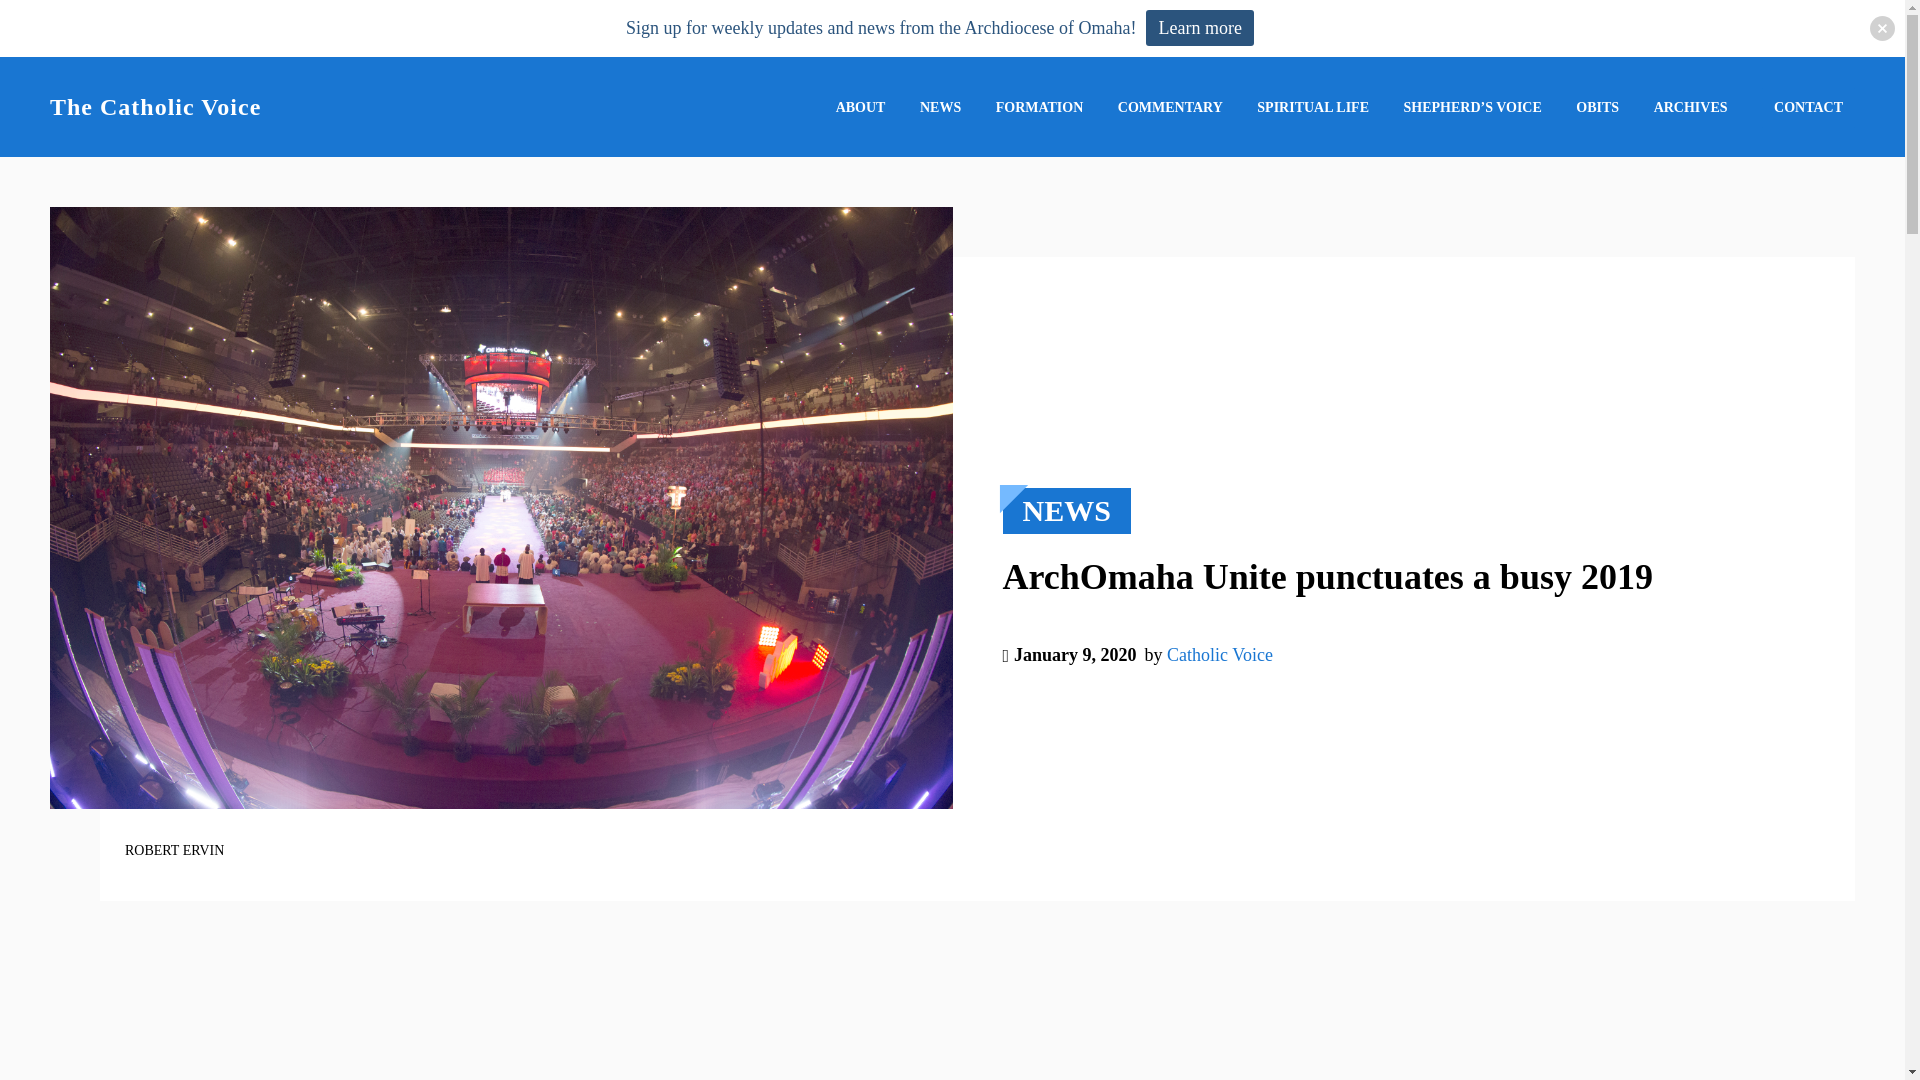 The width and height of the screenshot is (1920, 1080). Describe the element at coordinates (860, 107) in the screenshot. I see `ABOUT` at that location.